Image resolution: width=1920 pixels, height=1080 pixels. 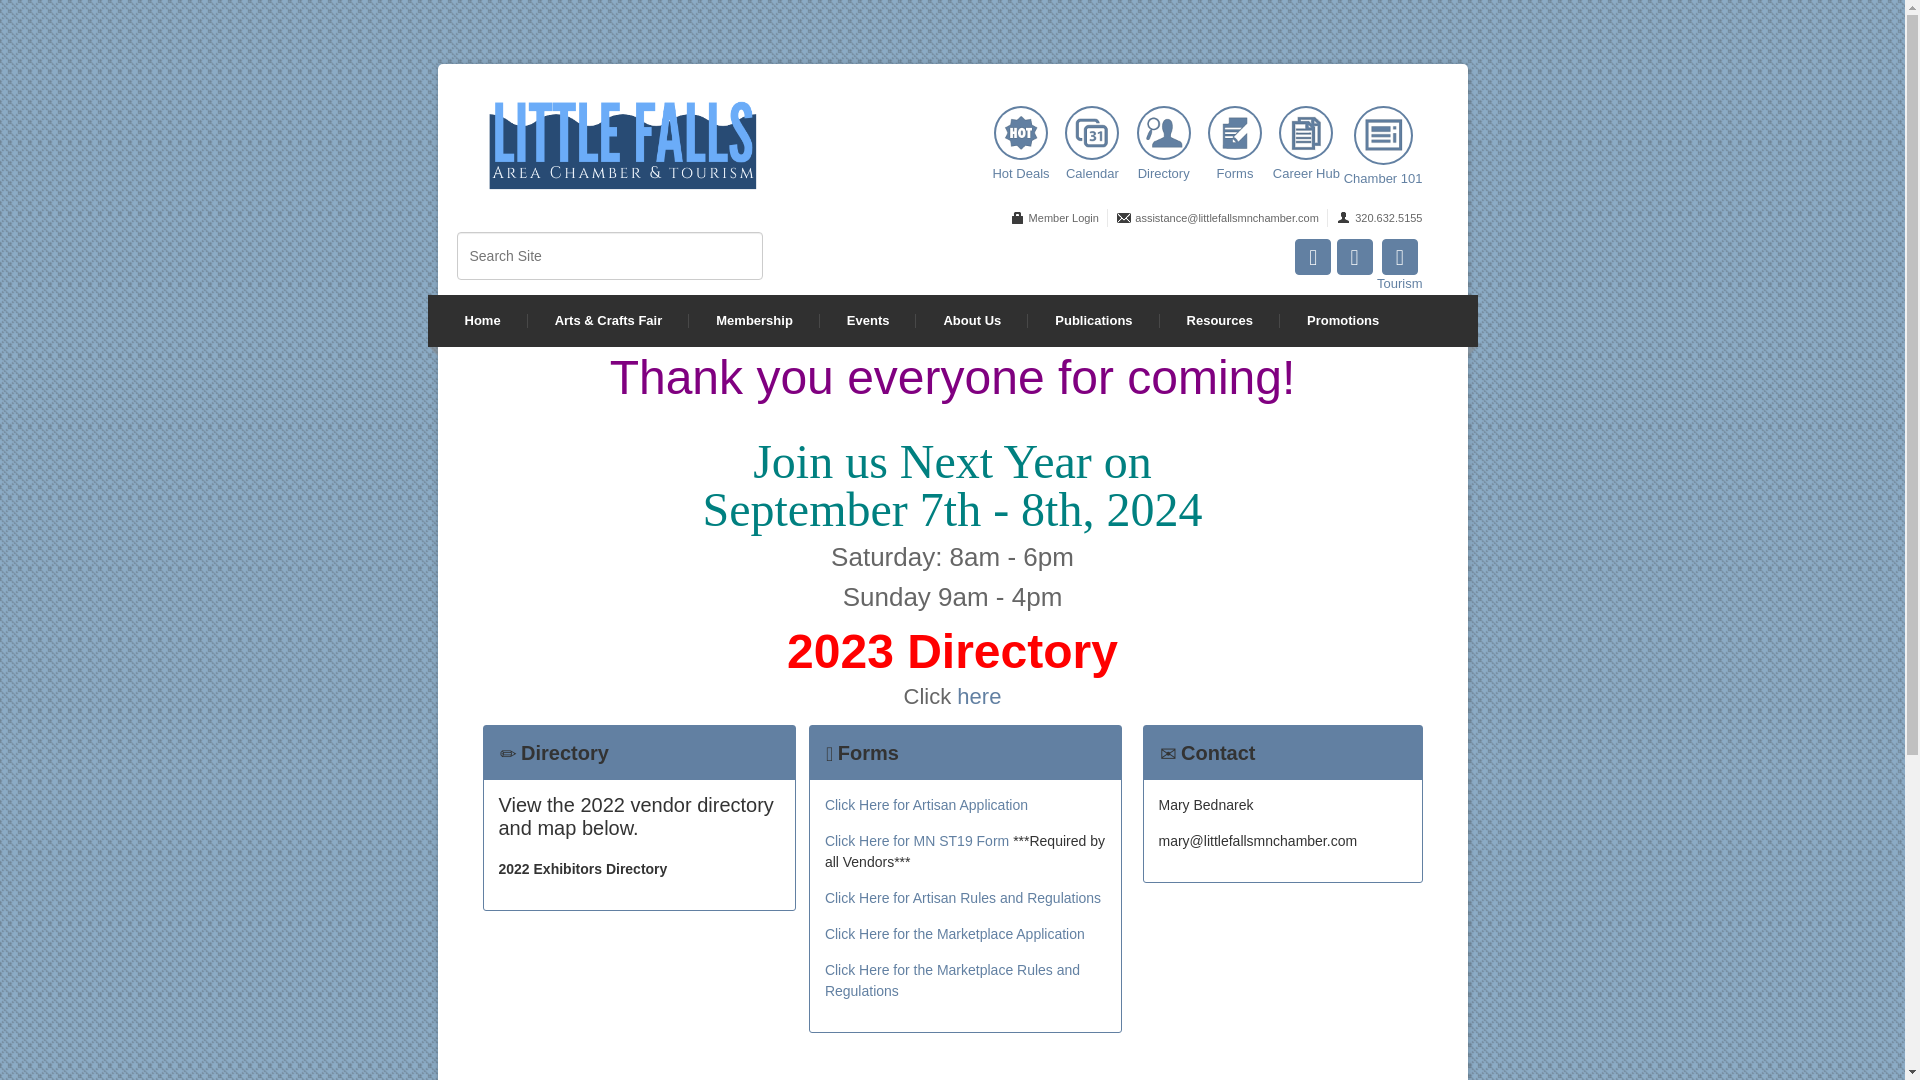 What do you see at coordinates (1092, 132) in the screenshot?
I see `Calendar` at bounding box center [1092, 132].